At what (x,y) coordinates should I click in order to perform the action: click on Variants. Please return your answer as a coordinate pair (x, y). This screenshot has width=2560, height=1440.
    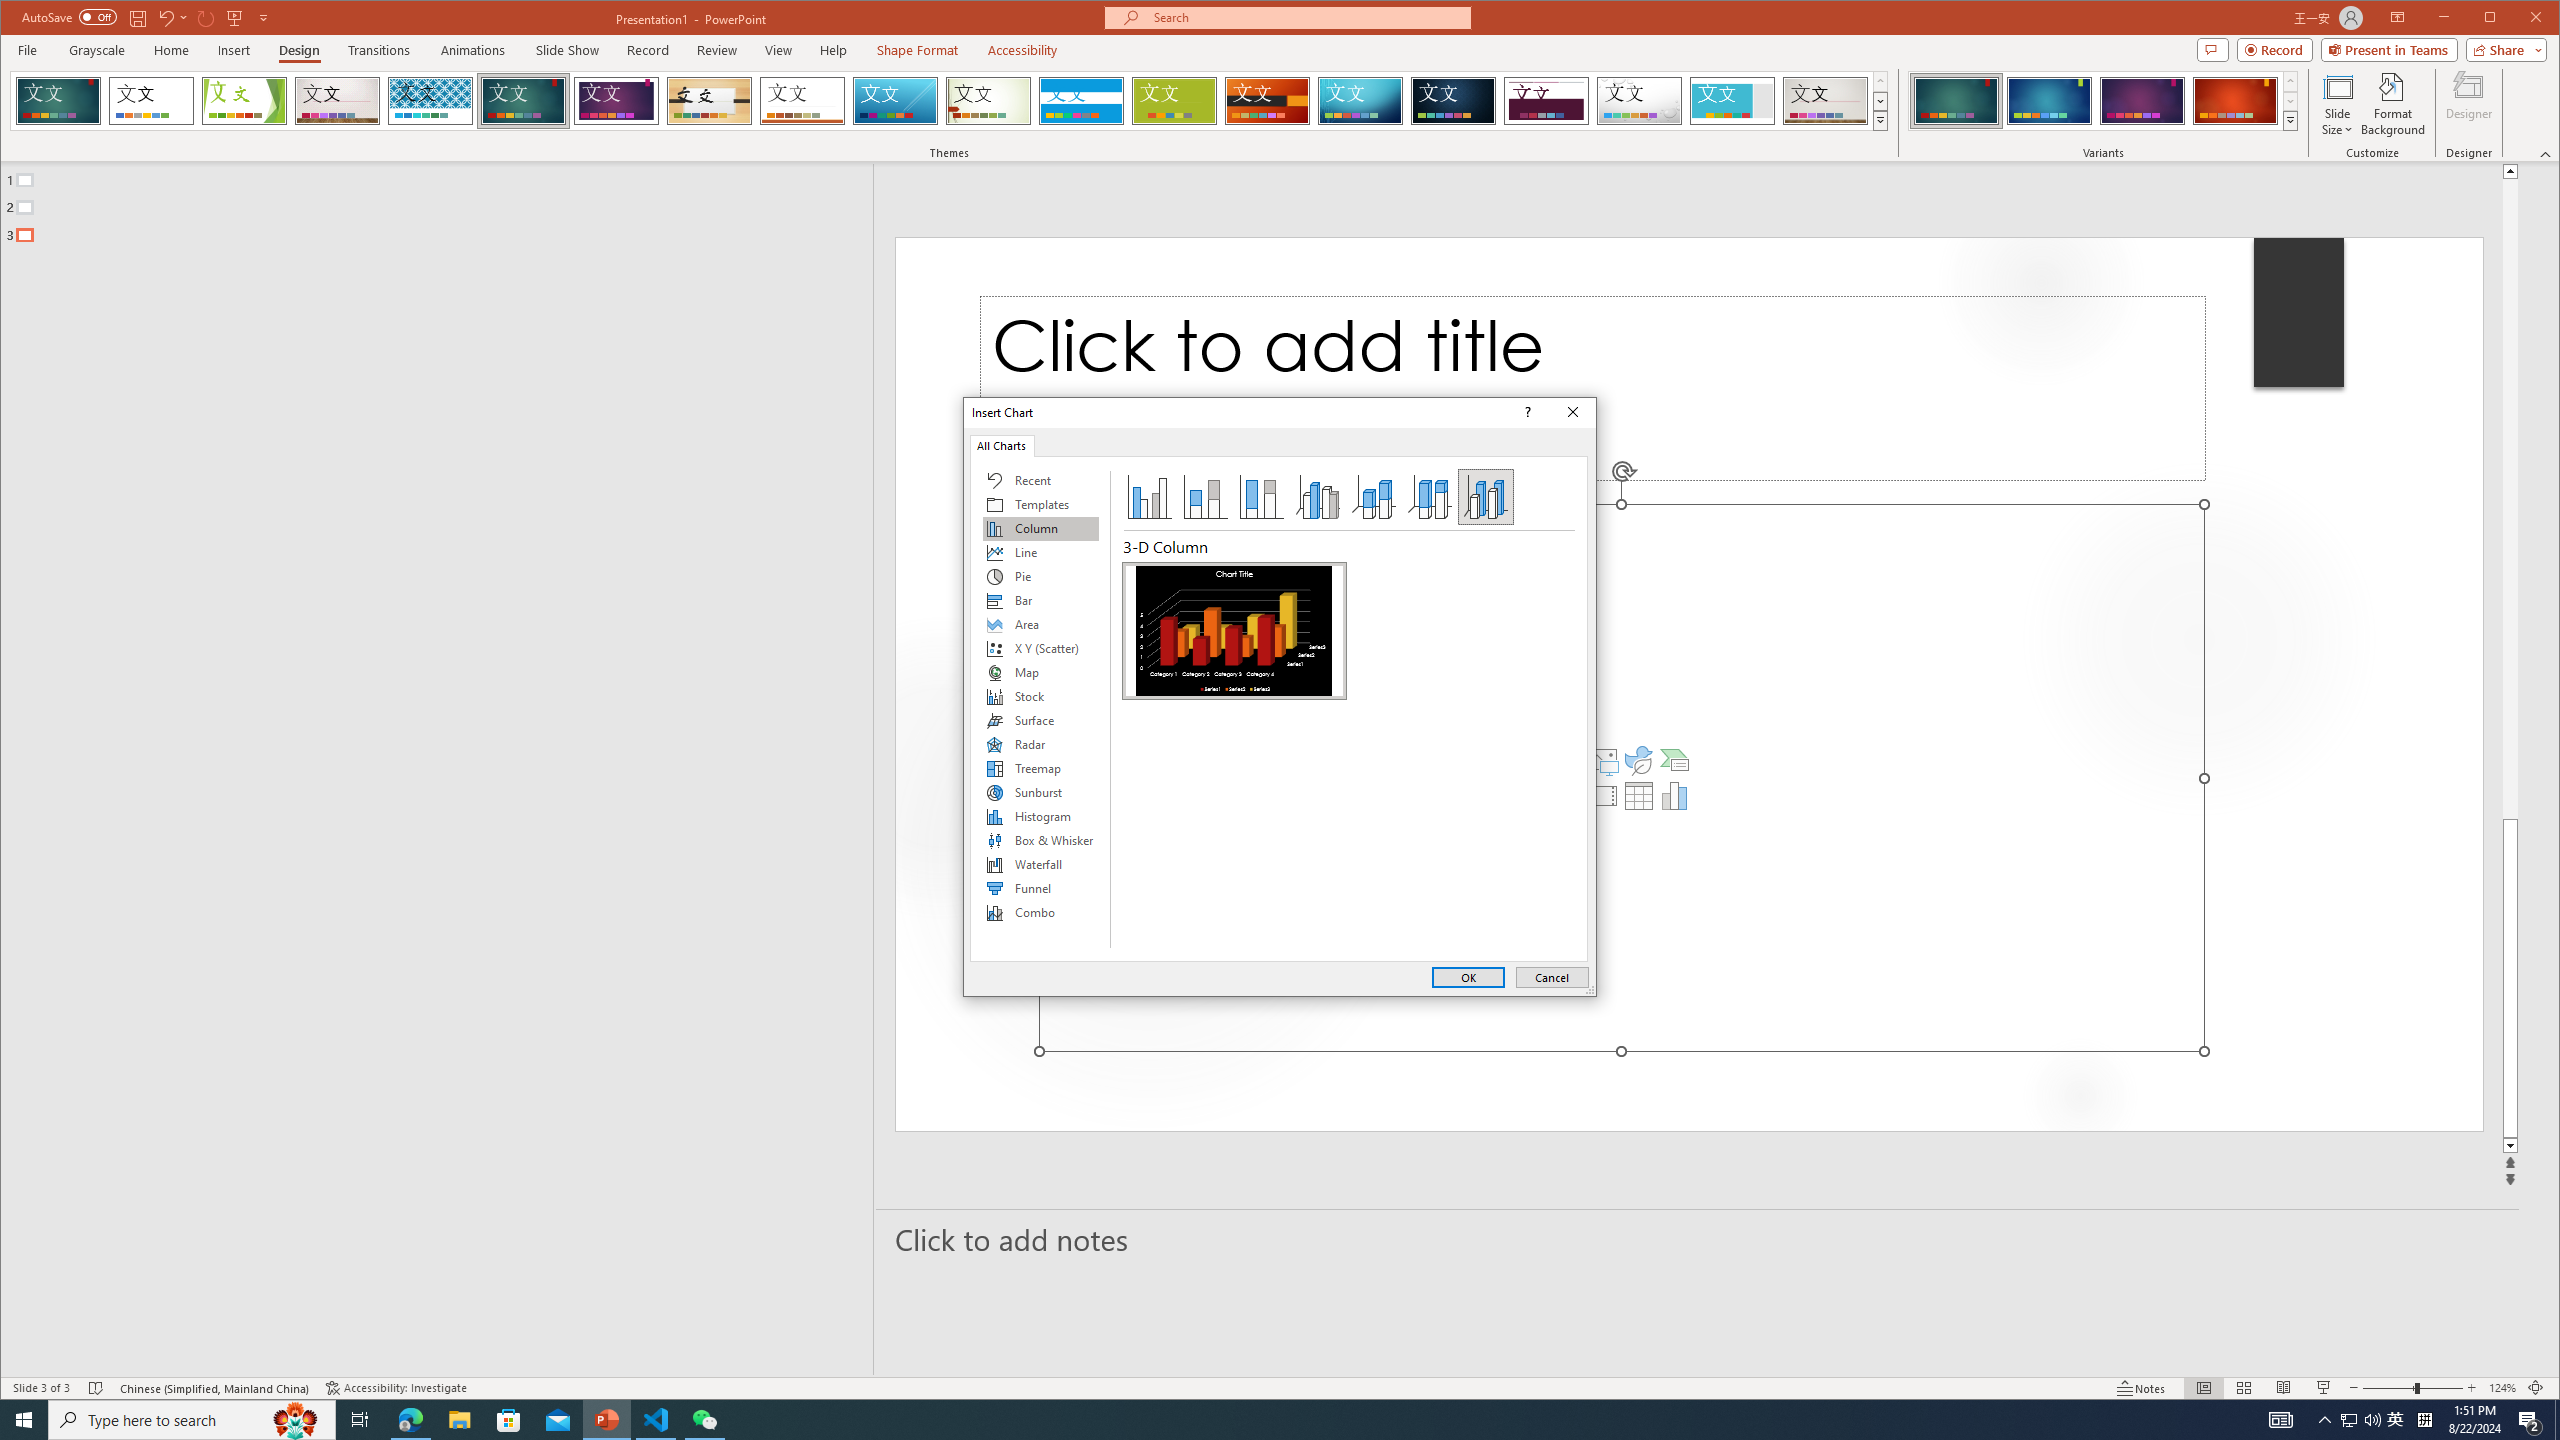
    Looking at the image, I should click on (2290, 120).